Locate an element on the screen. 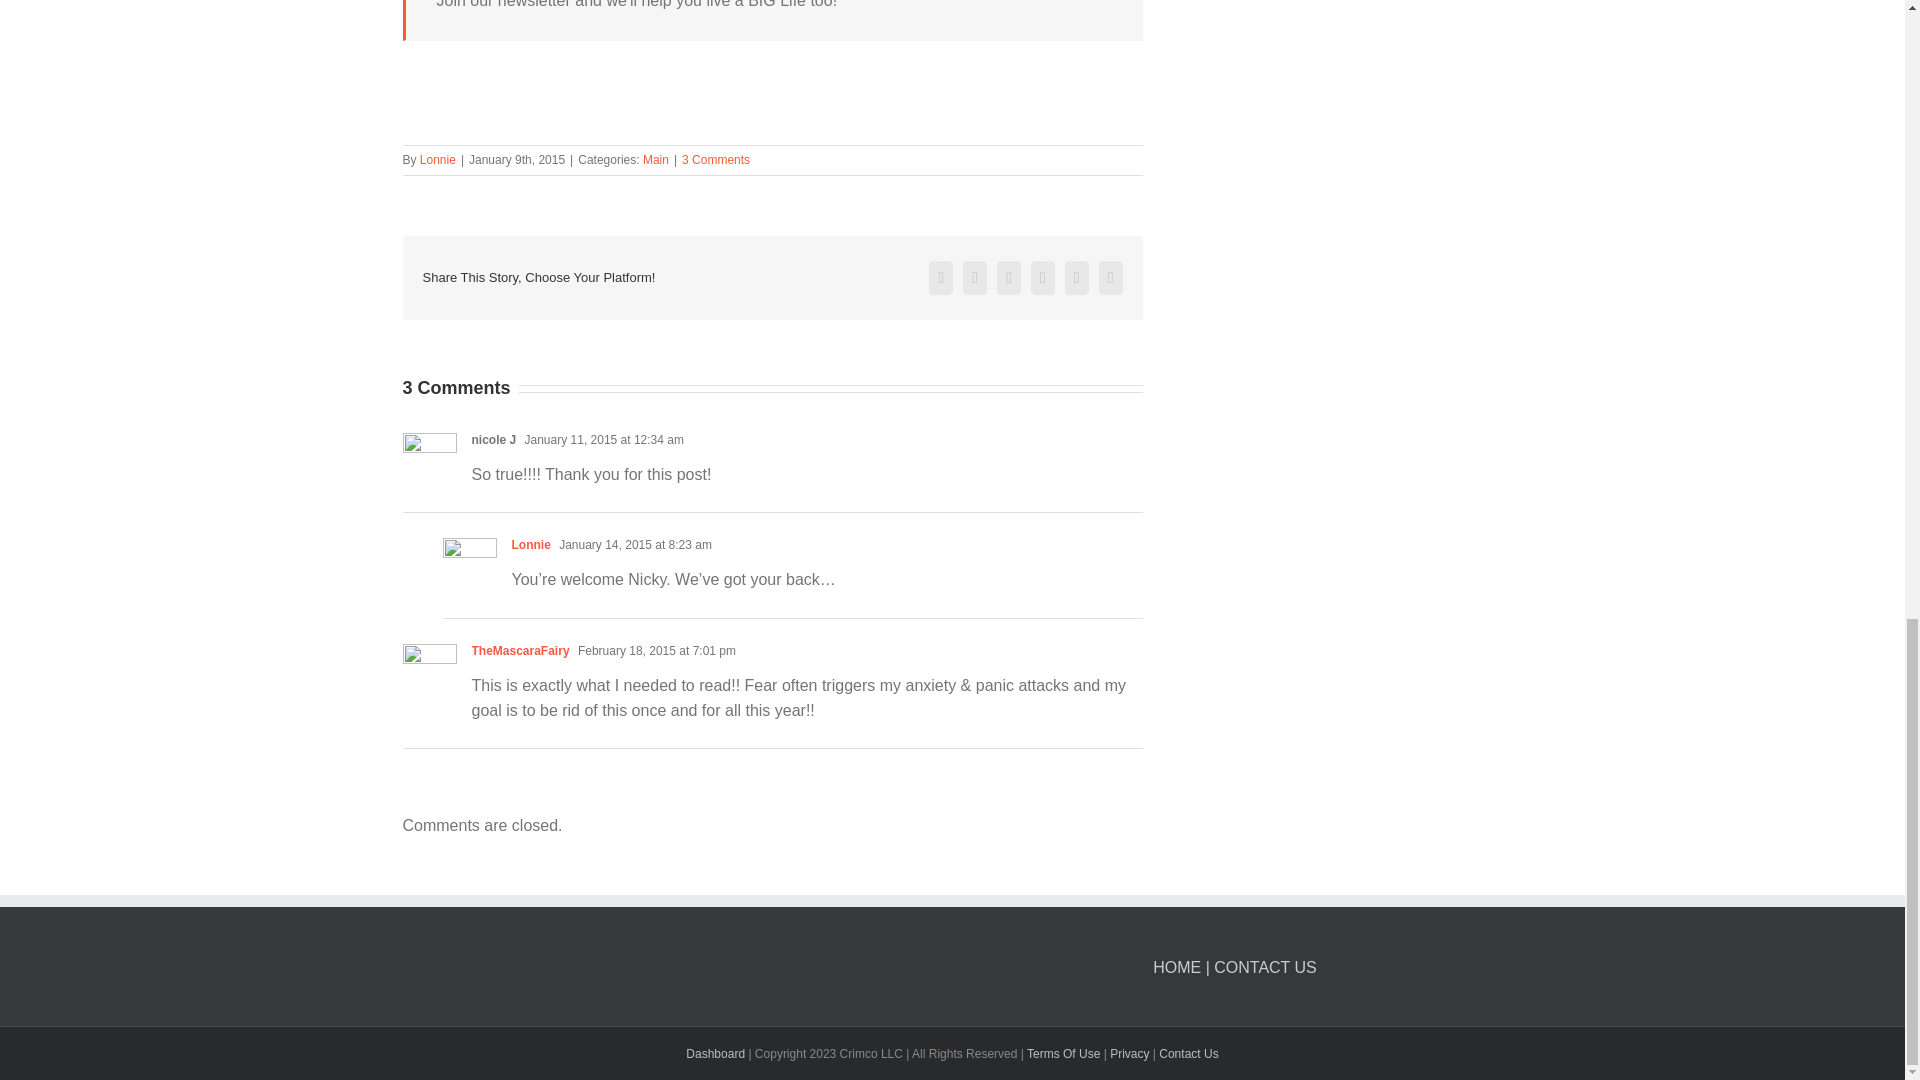 Image resolution: width=1920 pixels, height=1080 pixels. Lonnie is located at coordinates (438, 160).